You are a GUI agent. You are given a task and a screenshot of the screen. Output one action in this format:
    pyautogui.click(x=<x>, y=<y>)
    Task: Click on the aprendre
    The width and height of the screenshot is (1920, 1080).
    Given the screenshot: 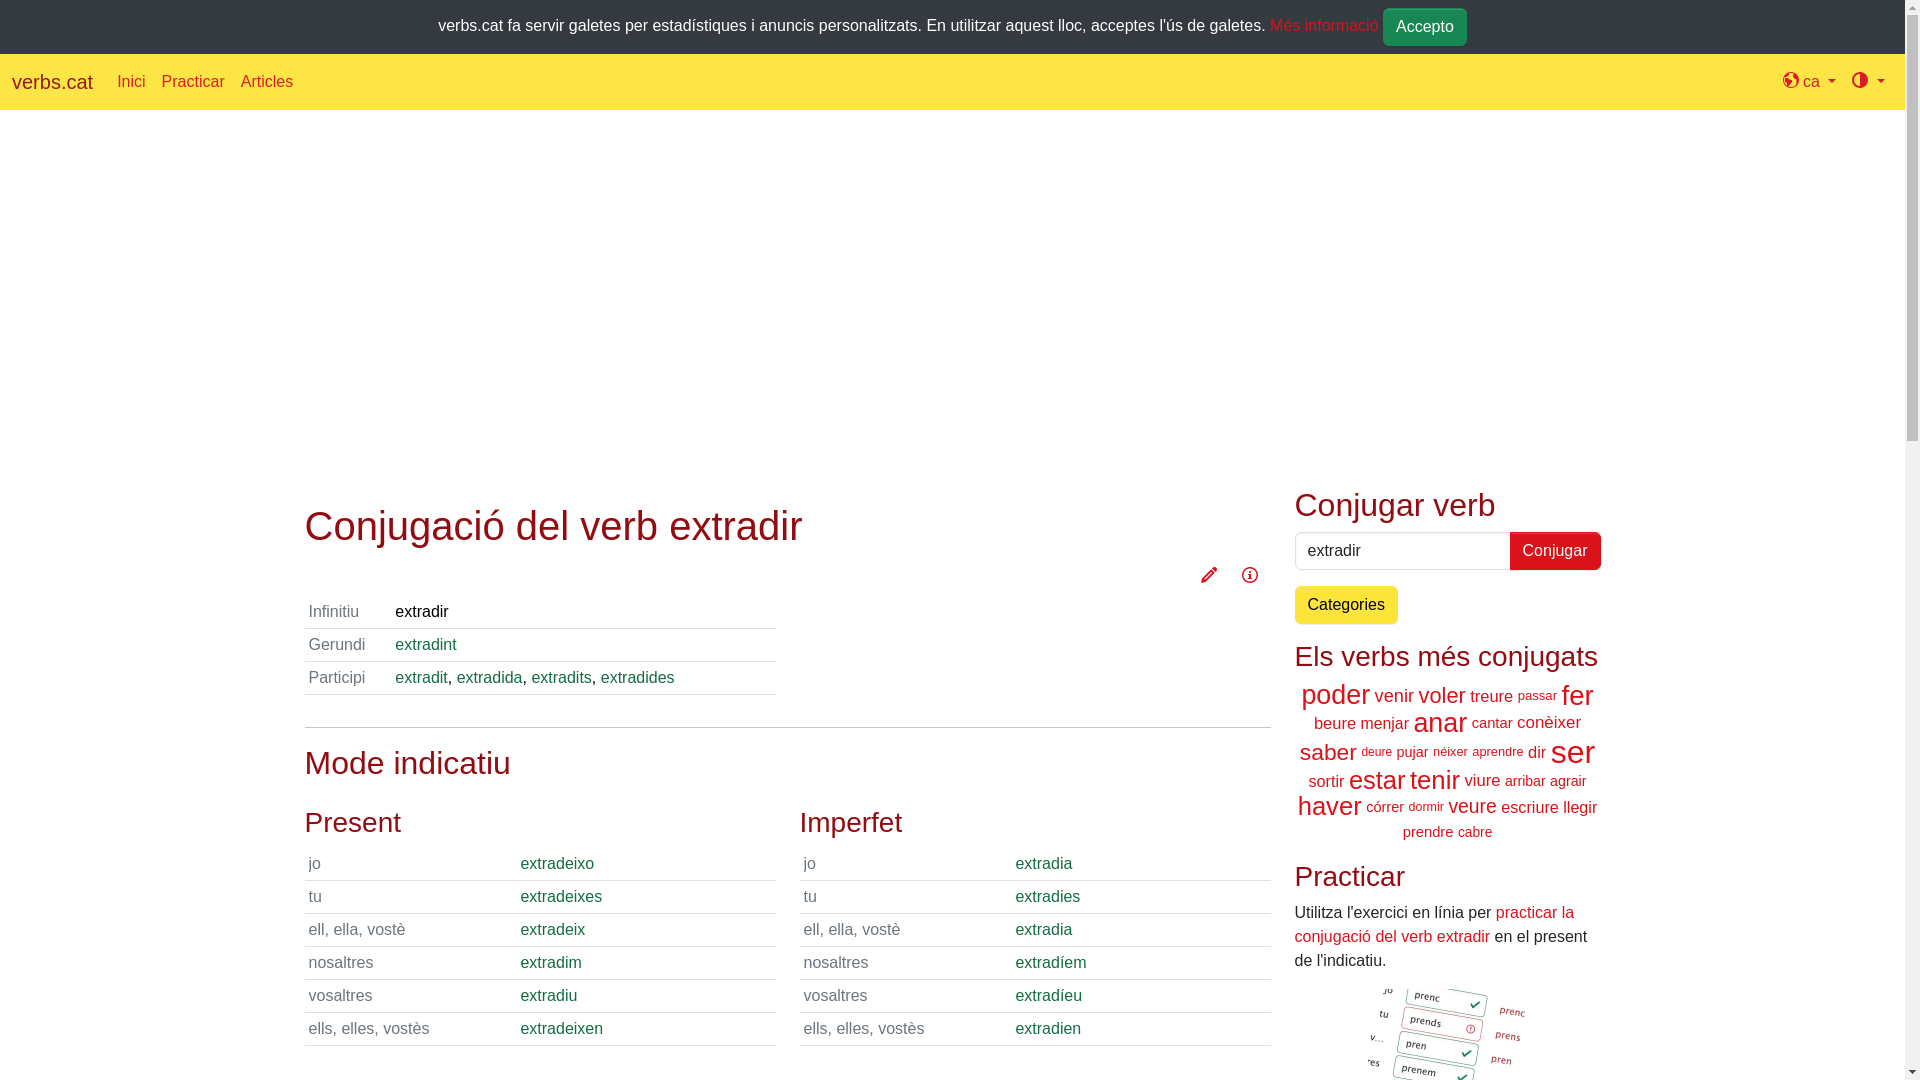 What is the action you would take?
    pyautogui.click(x=1498, y=751)
    